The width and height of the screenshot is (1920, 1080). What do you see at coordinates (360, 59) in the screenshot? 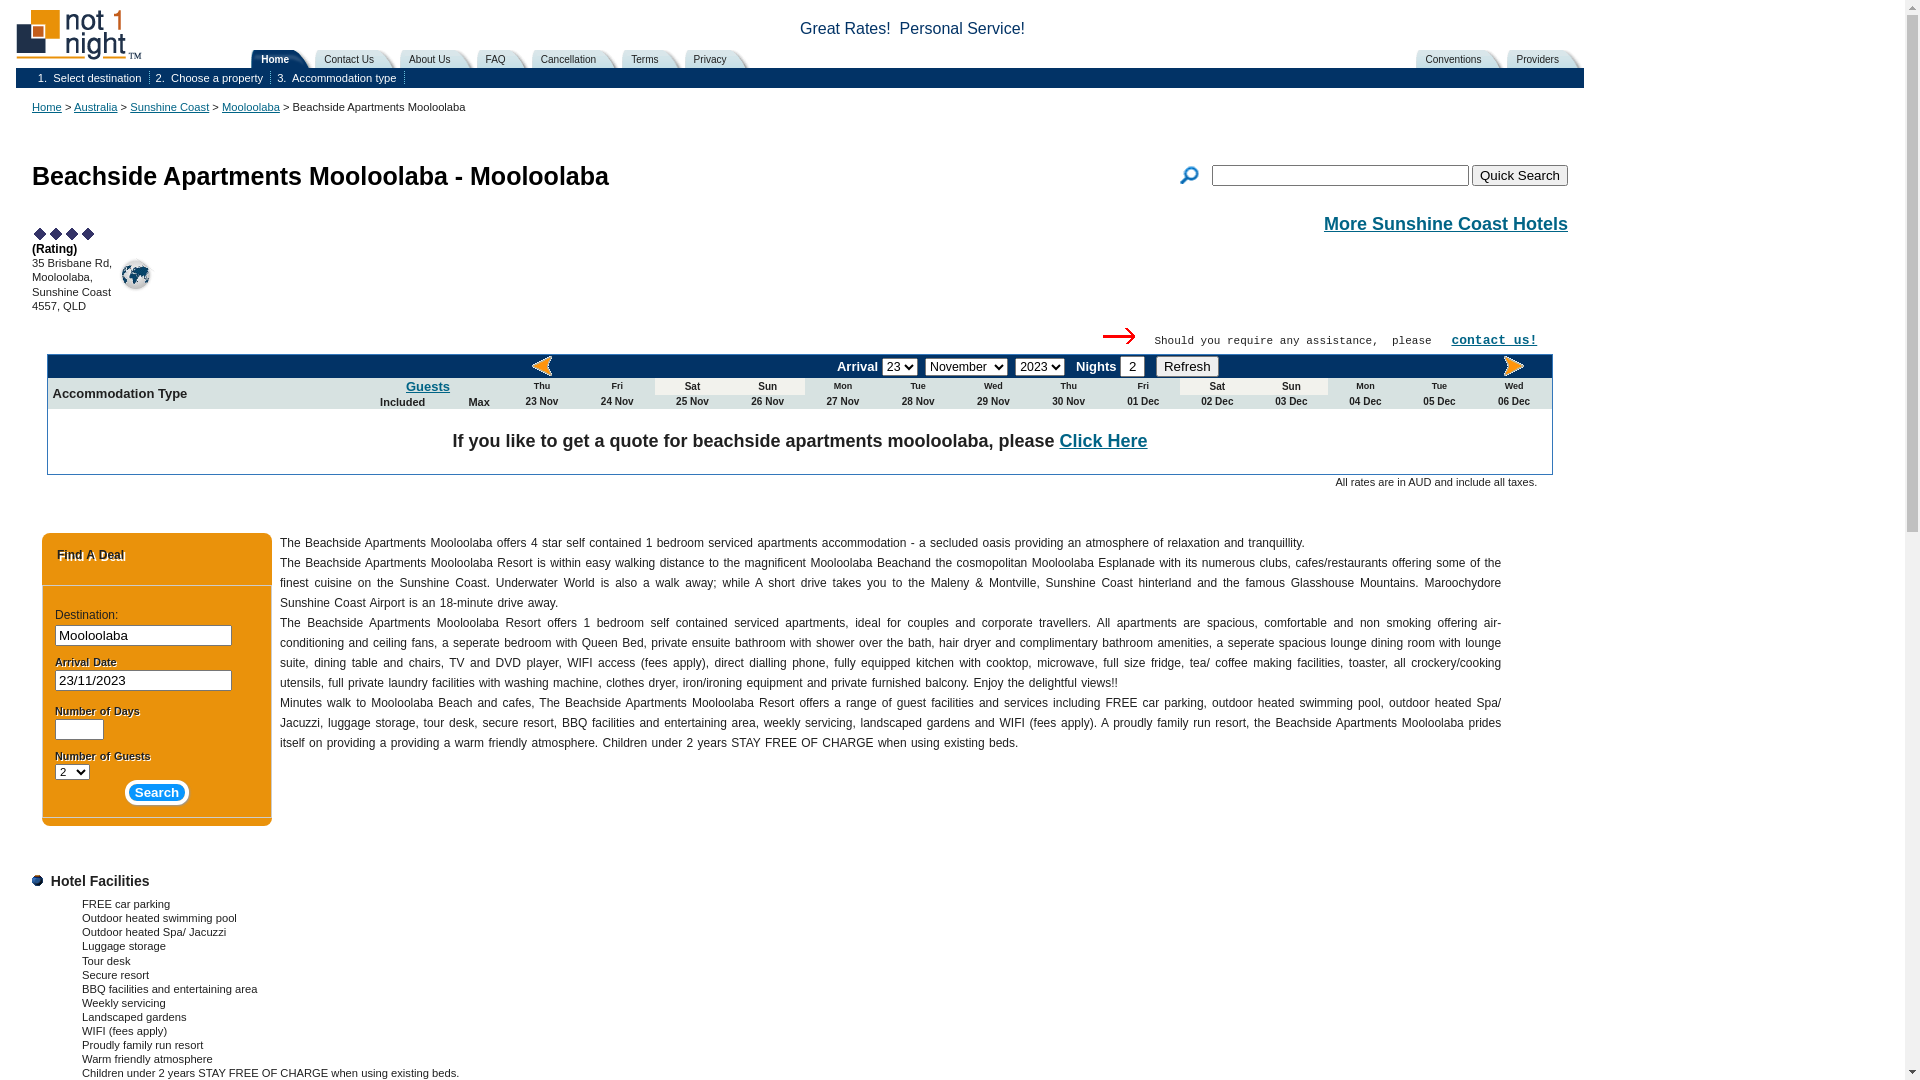
I see `Contact Us` at bounding box center [360, 59].